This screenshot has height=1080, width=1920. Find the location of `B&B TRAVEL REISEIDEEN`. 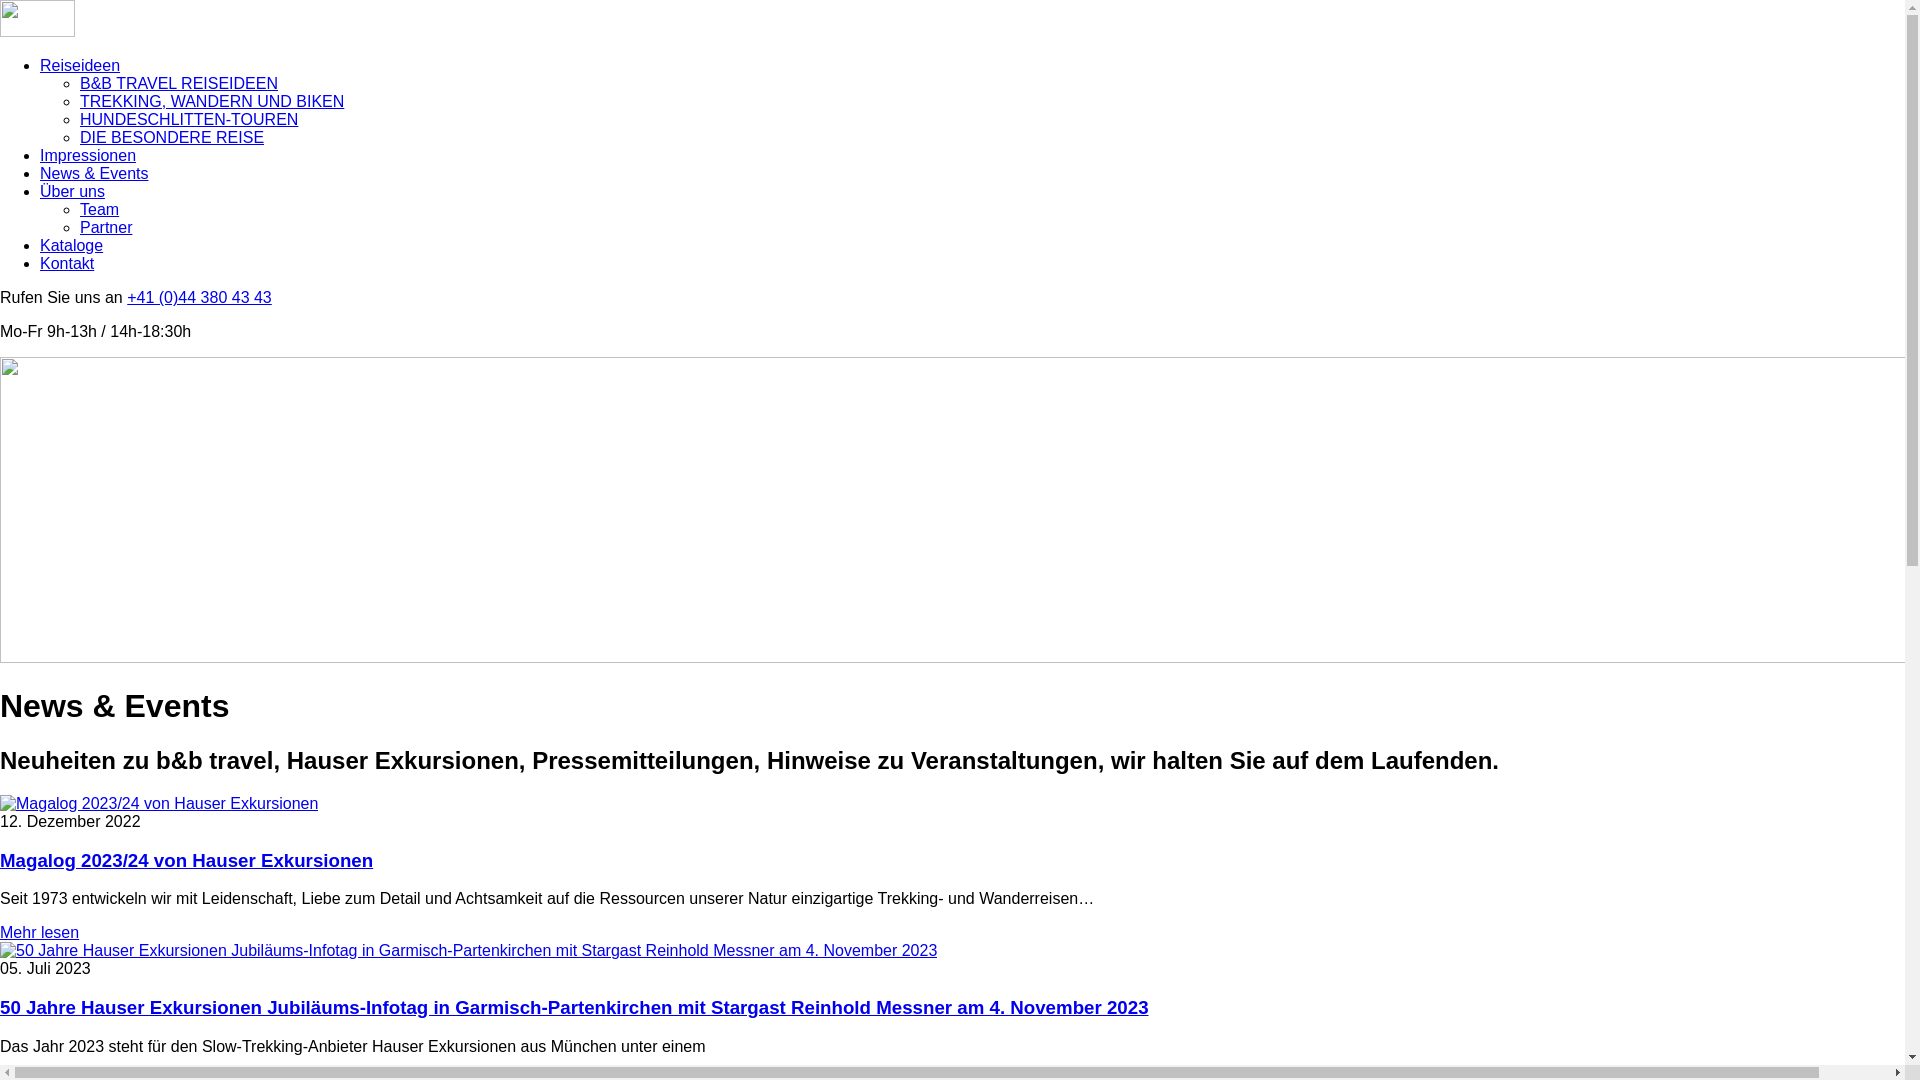

B&B TRAVEL REISEIDEEN is located at coordinates (179, 84).